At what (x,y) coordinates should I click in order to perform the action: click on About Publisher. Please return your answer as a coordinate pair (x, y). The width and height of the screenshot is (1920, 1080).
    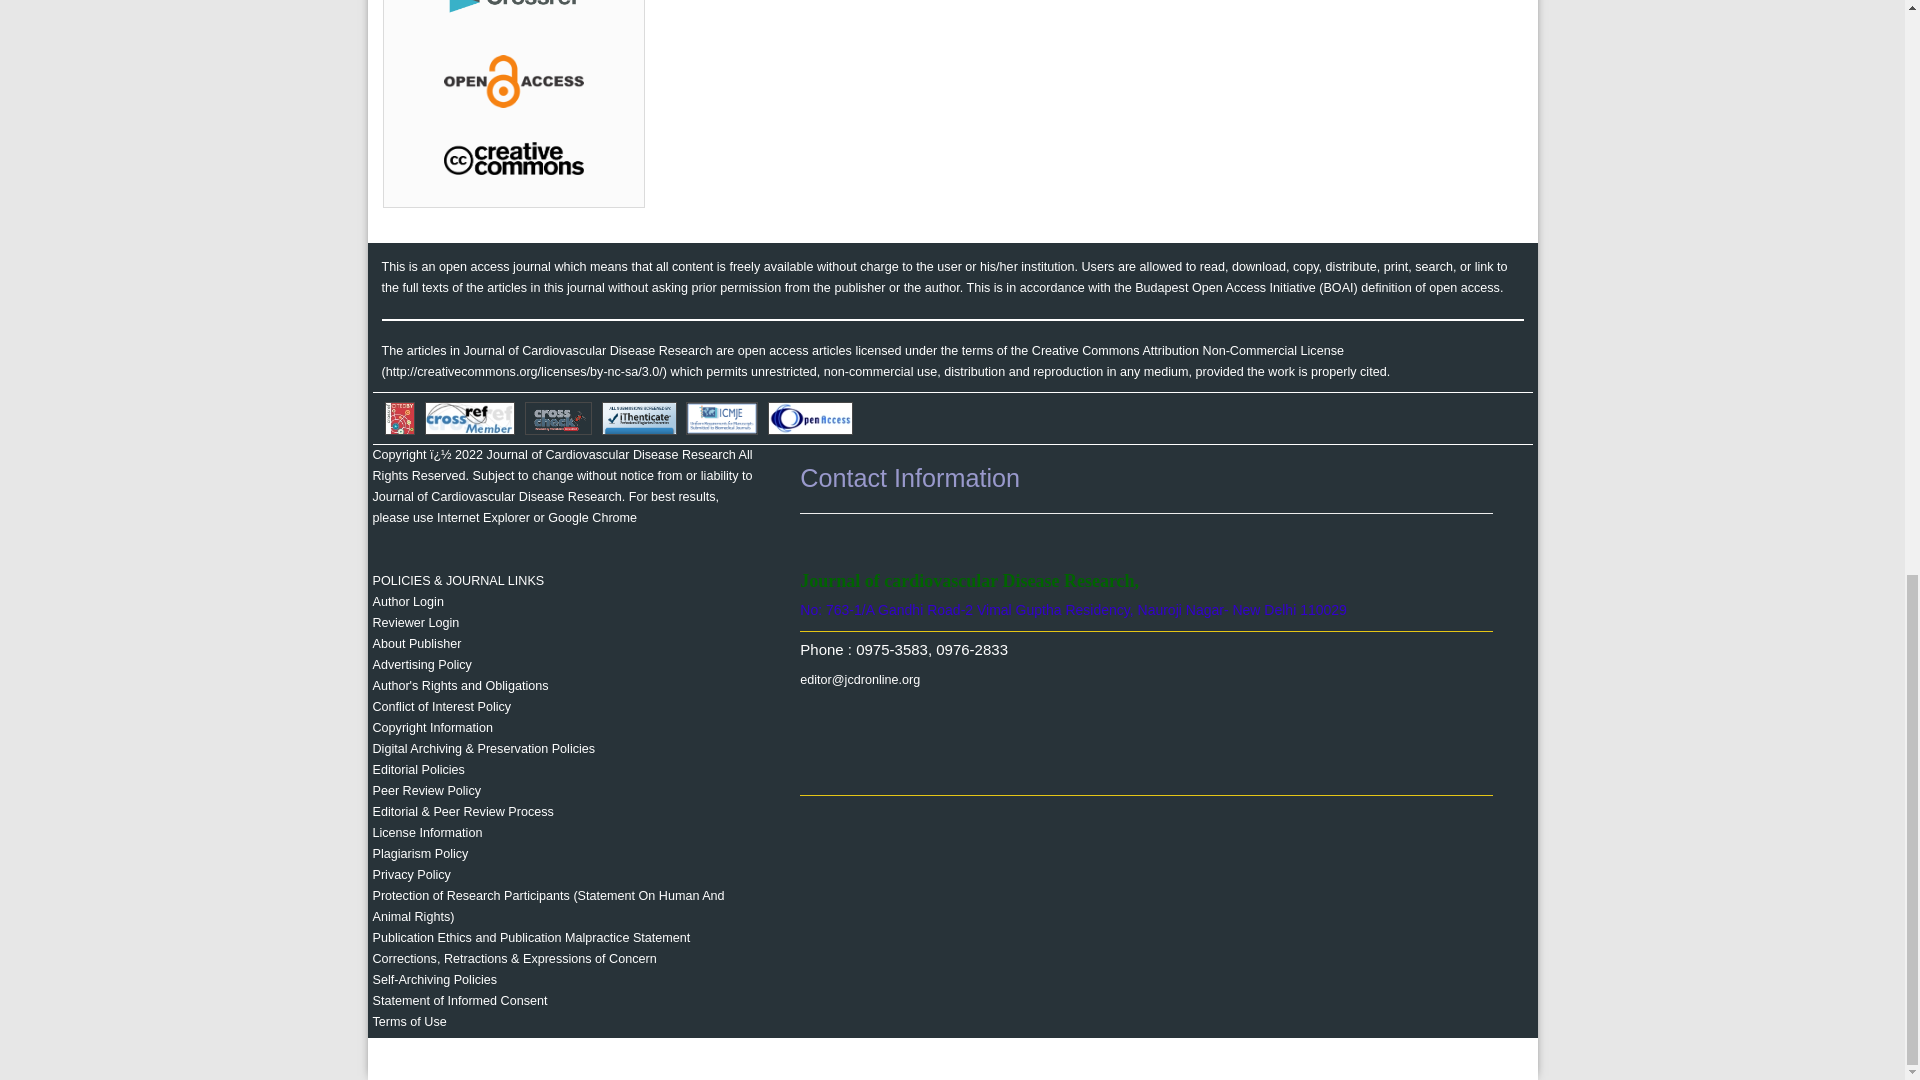
    Looking at the image, I should click on (416, 644).